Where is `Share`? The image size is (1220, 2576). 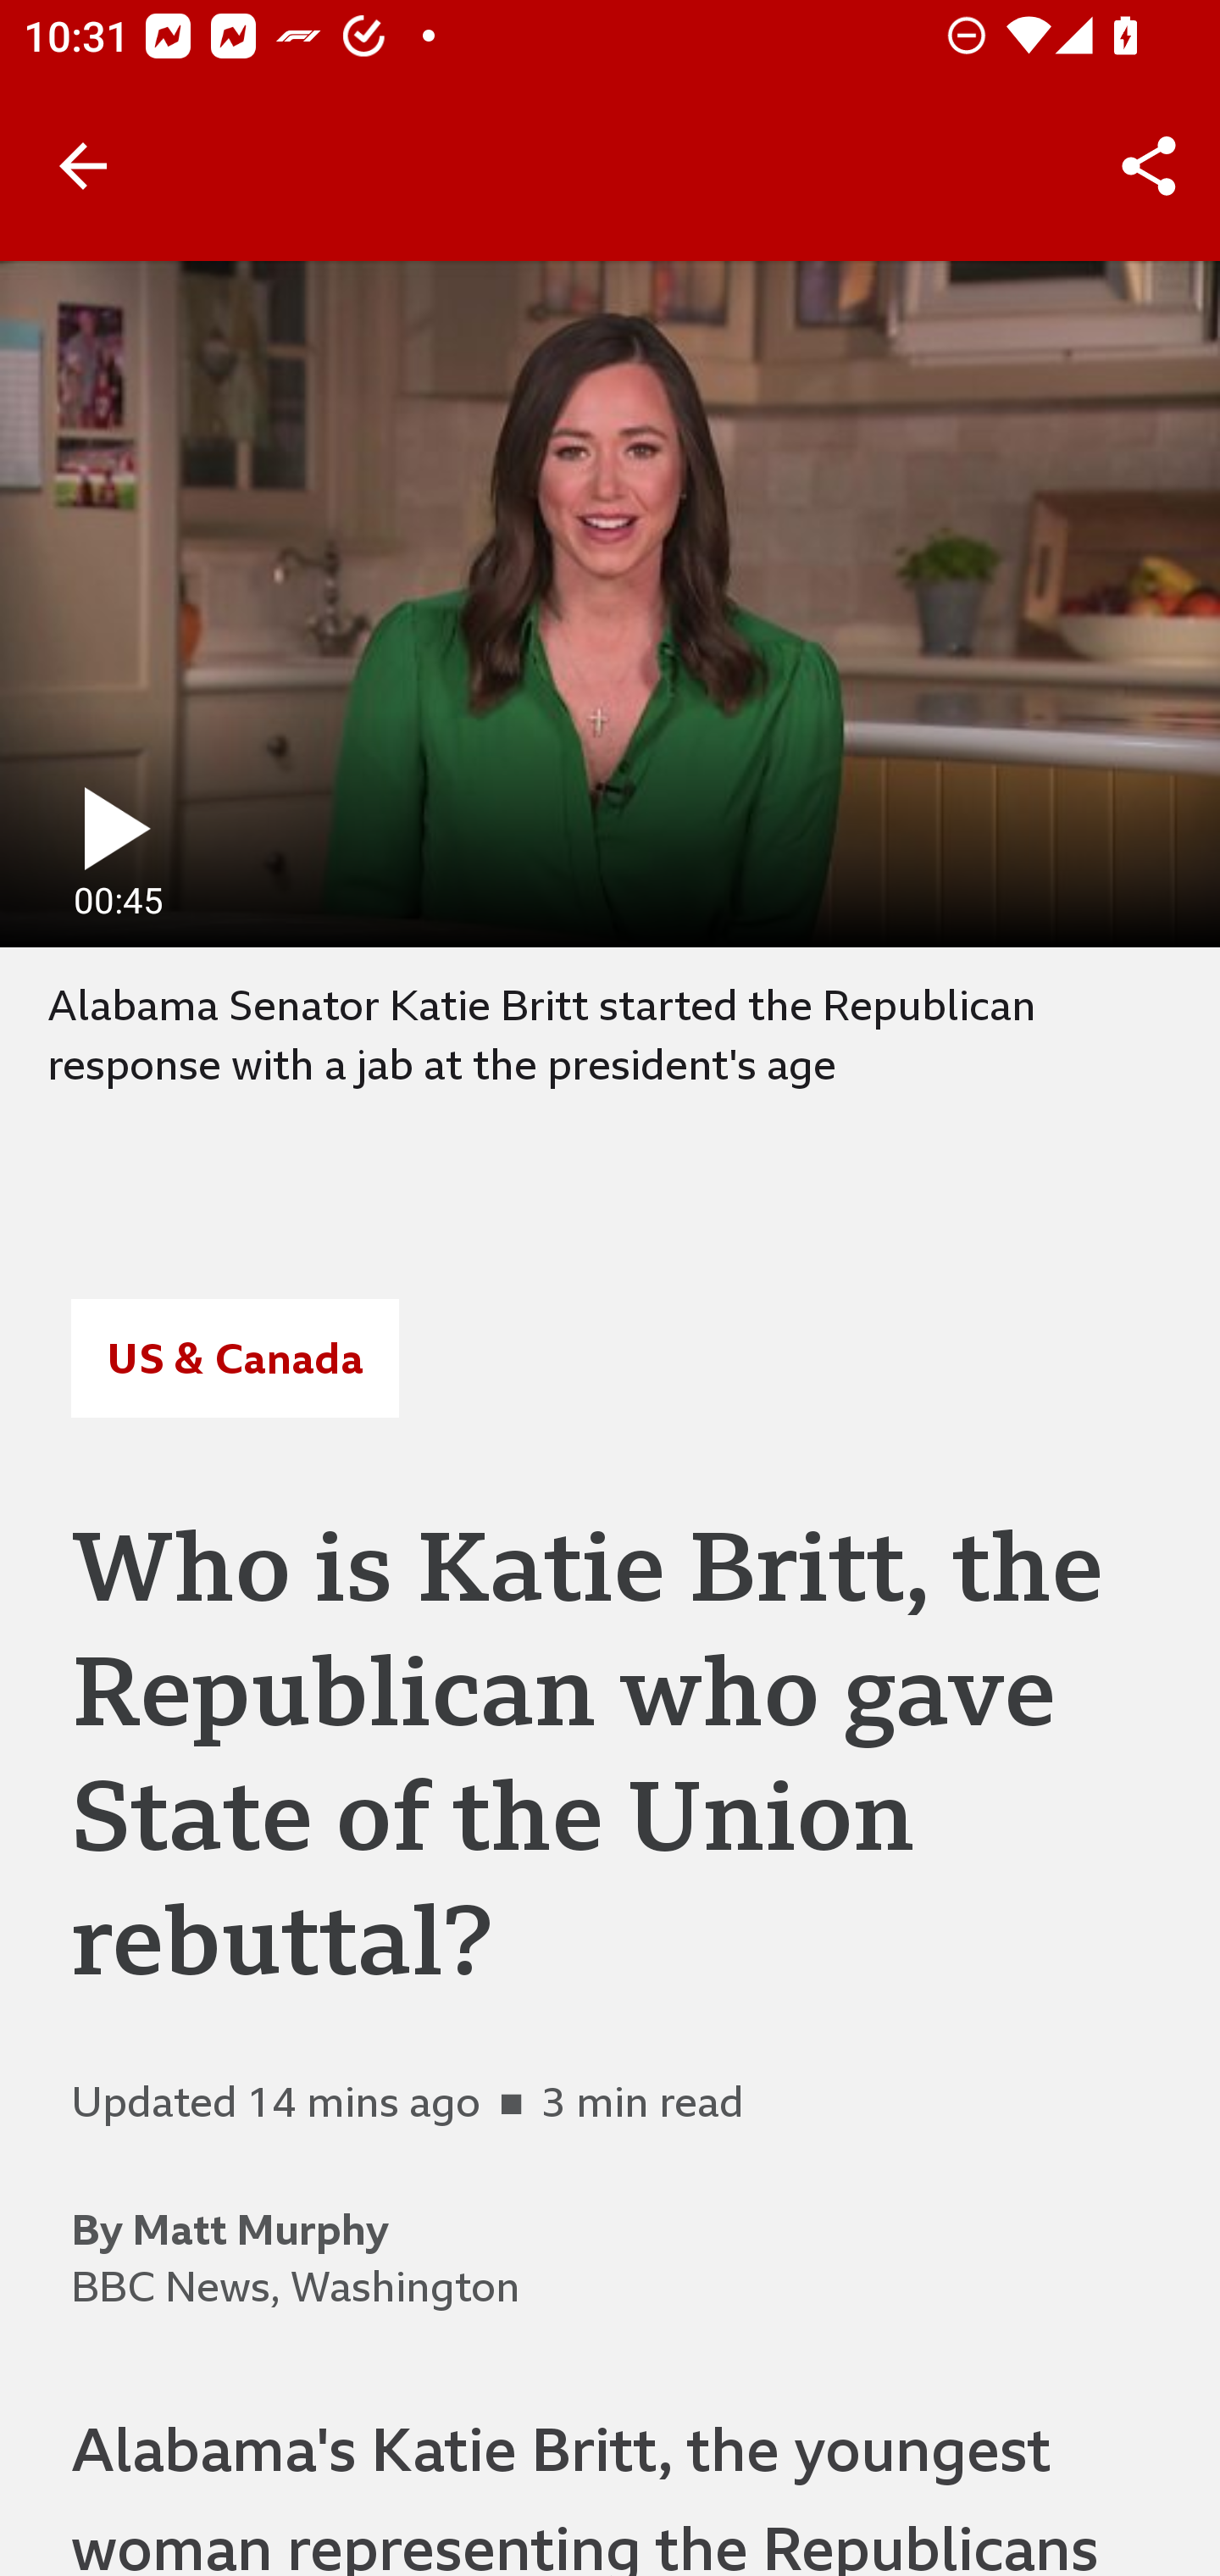 Share is located at coordinates (1149, 166).